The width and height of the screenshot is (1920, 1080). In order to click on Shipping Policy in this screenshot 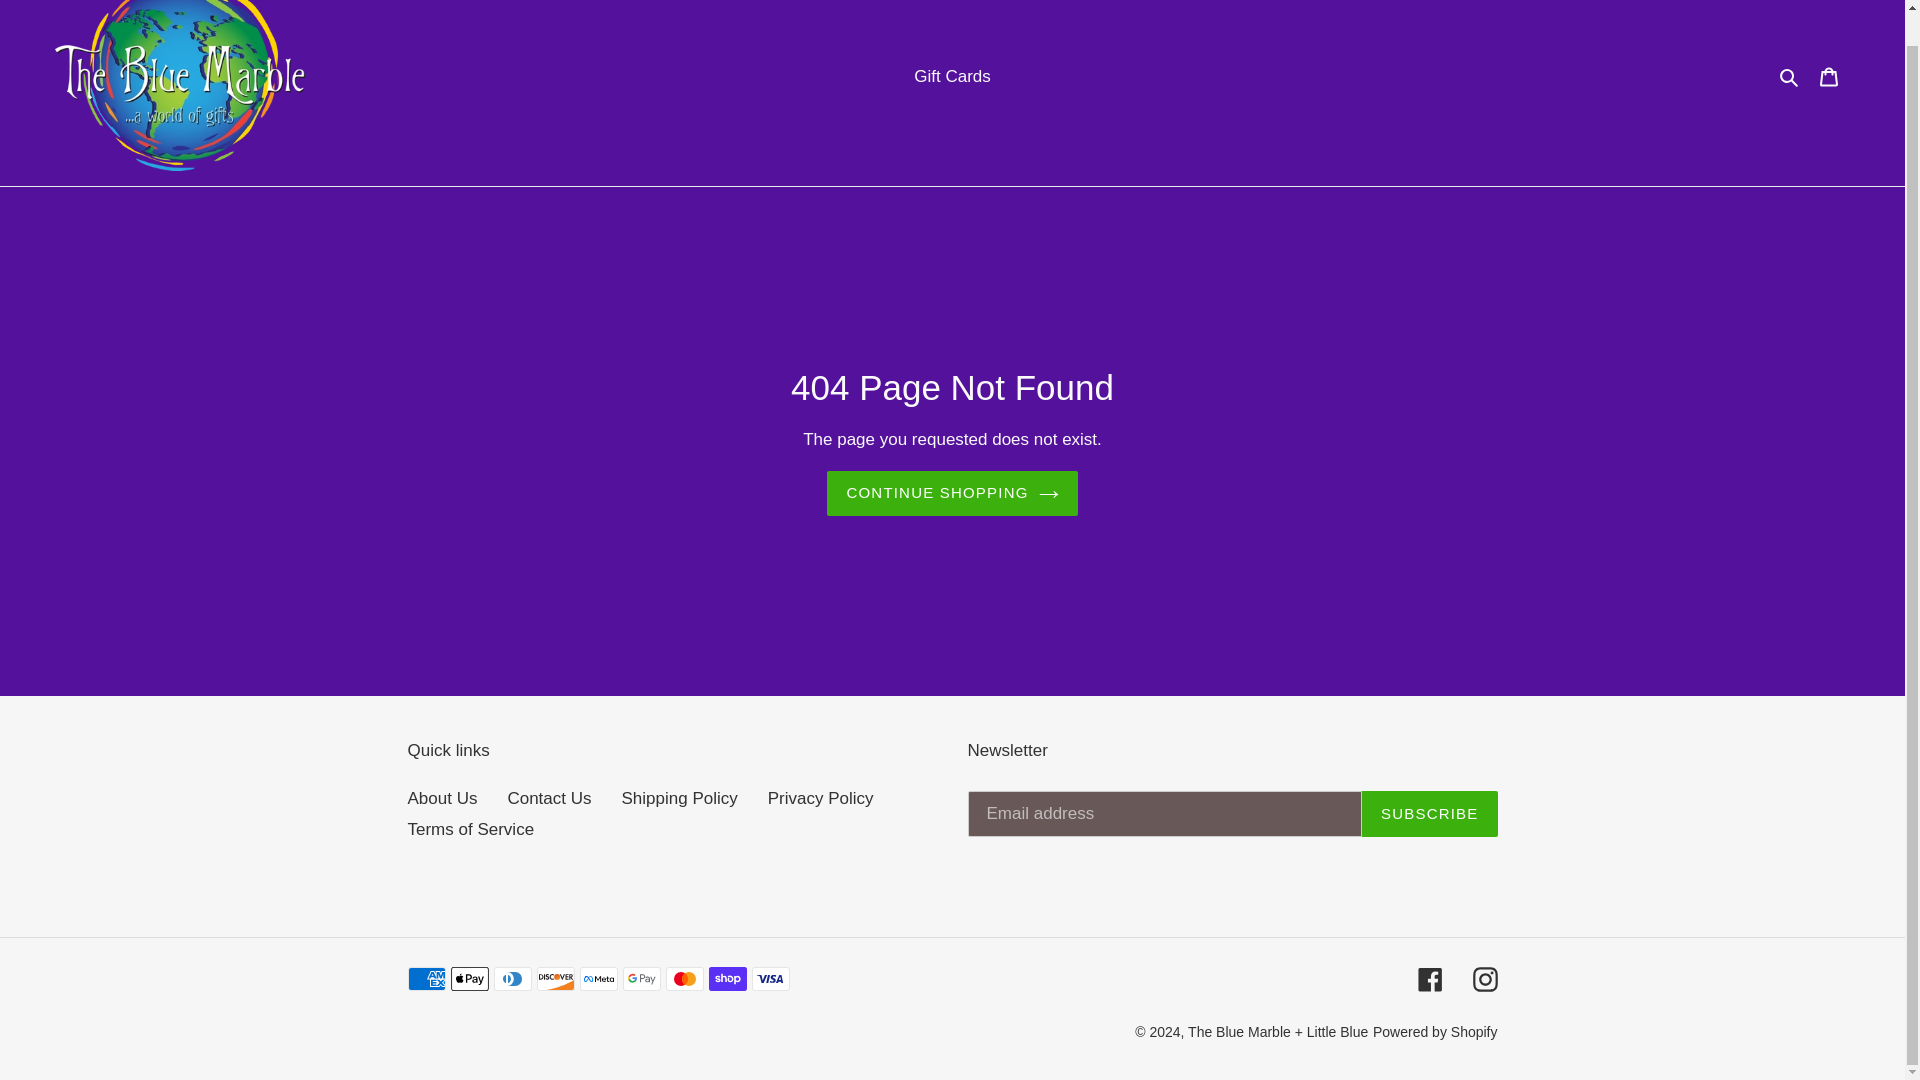, I will do `click(680, 798)`.